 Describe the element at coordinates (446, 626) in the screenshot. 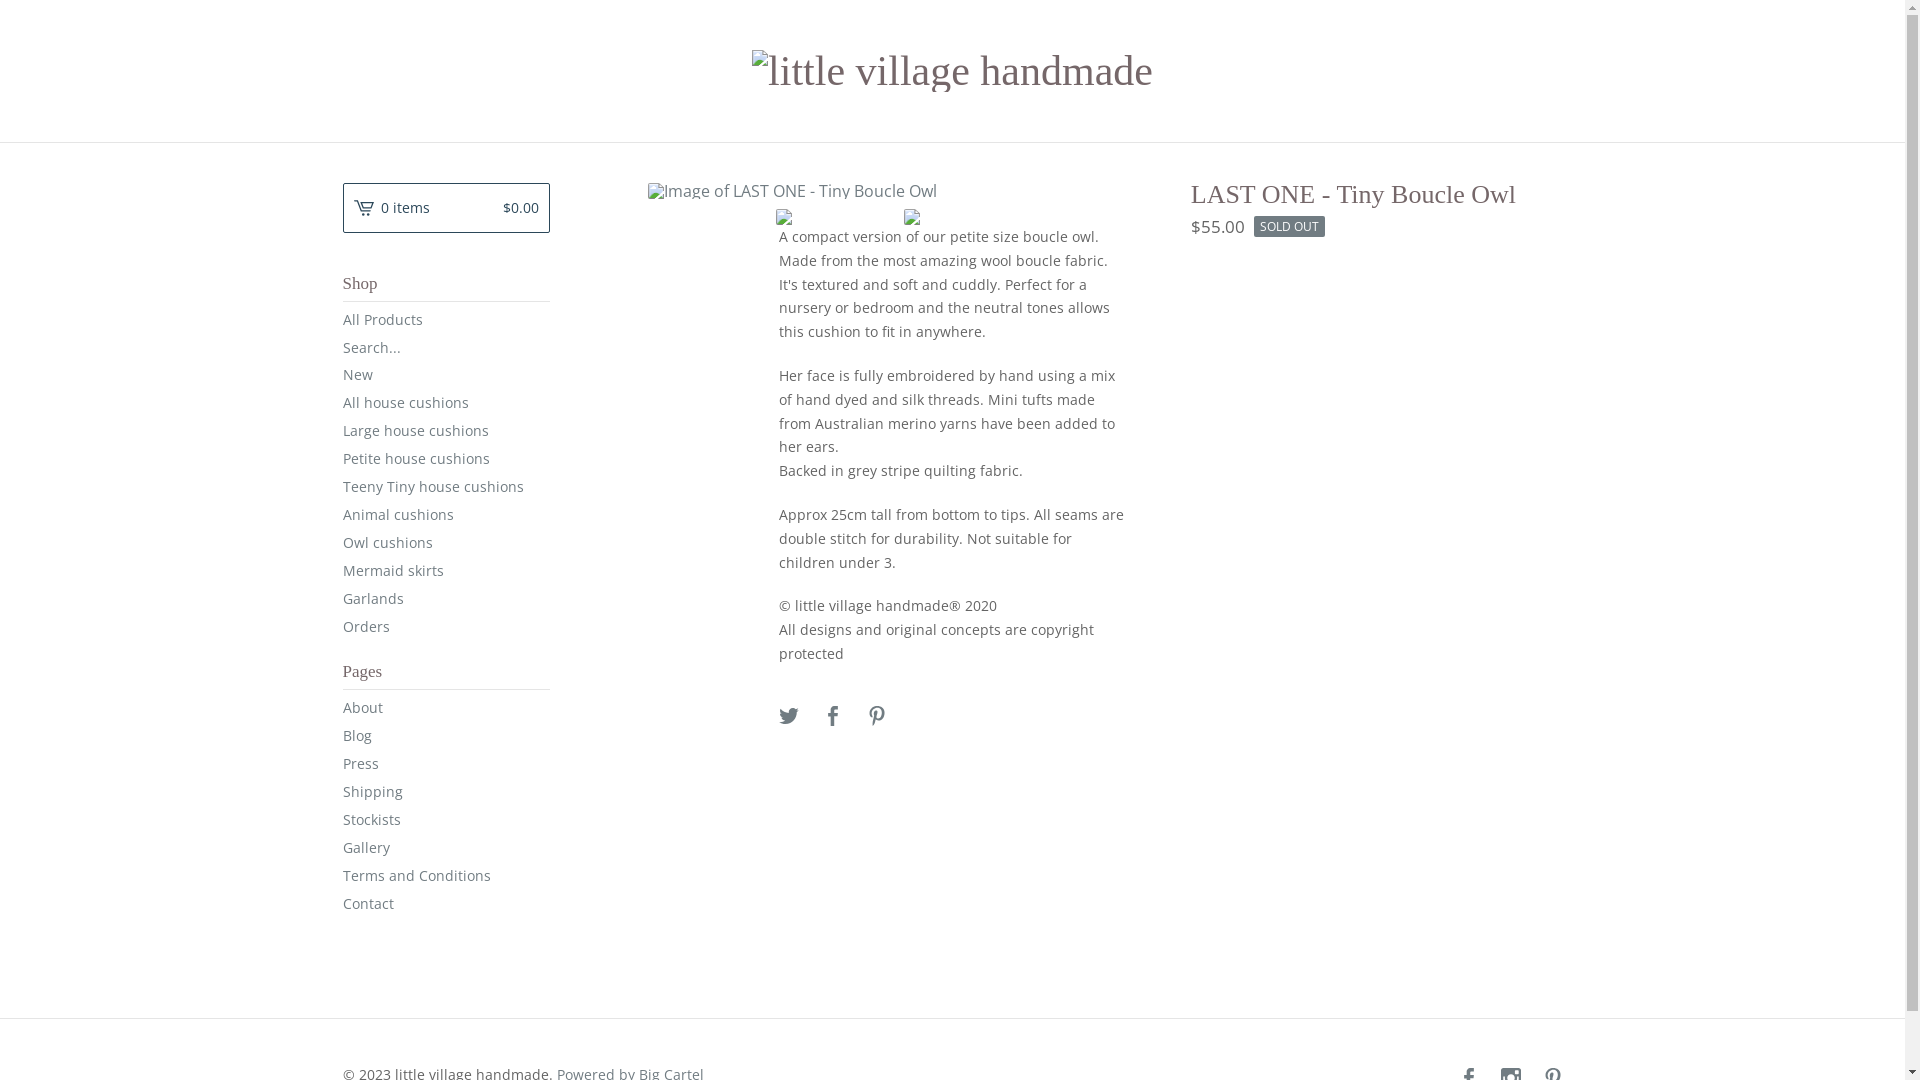

I see `Orders` at that location.